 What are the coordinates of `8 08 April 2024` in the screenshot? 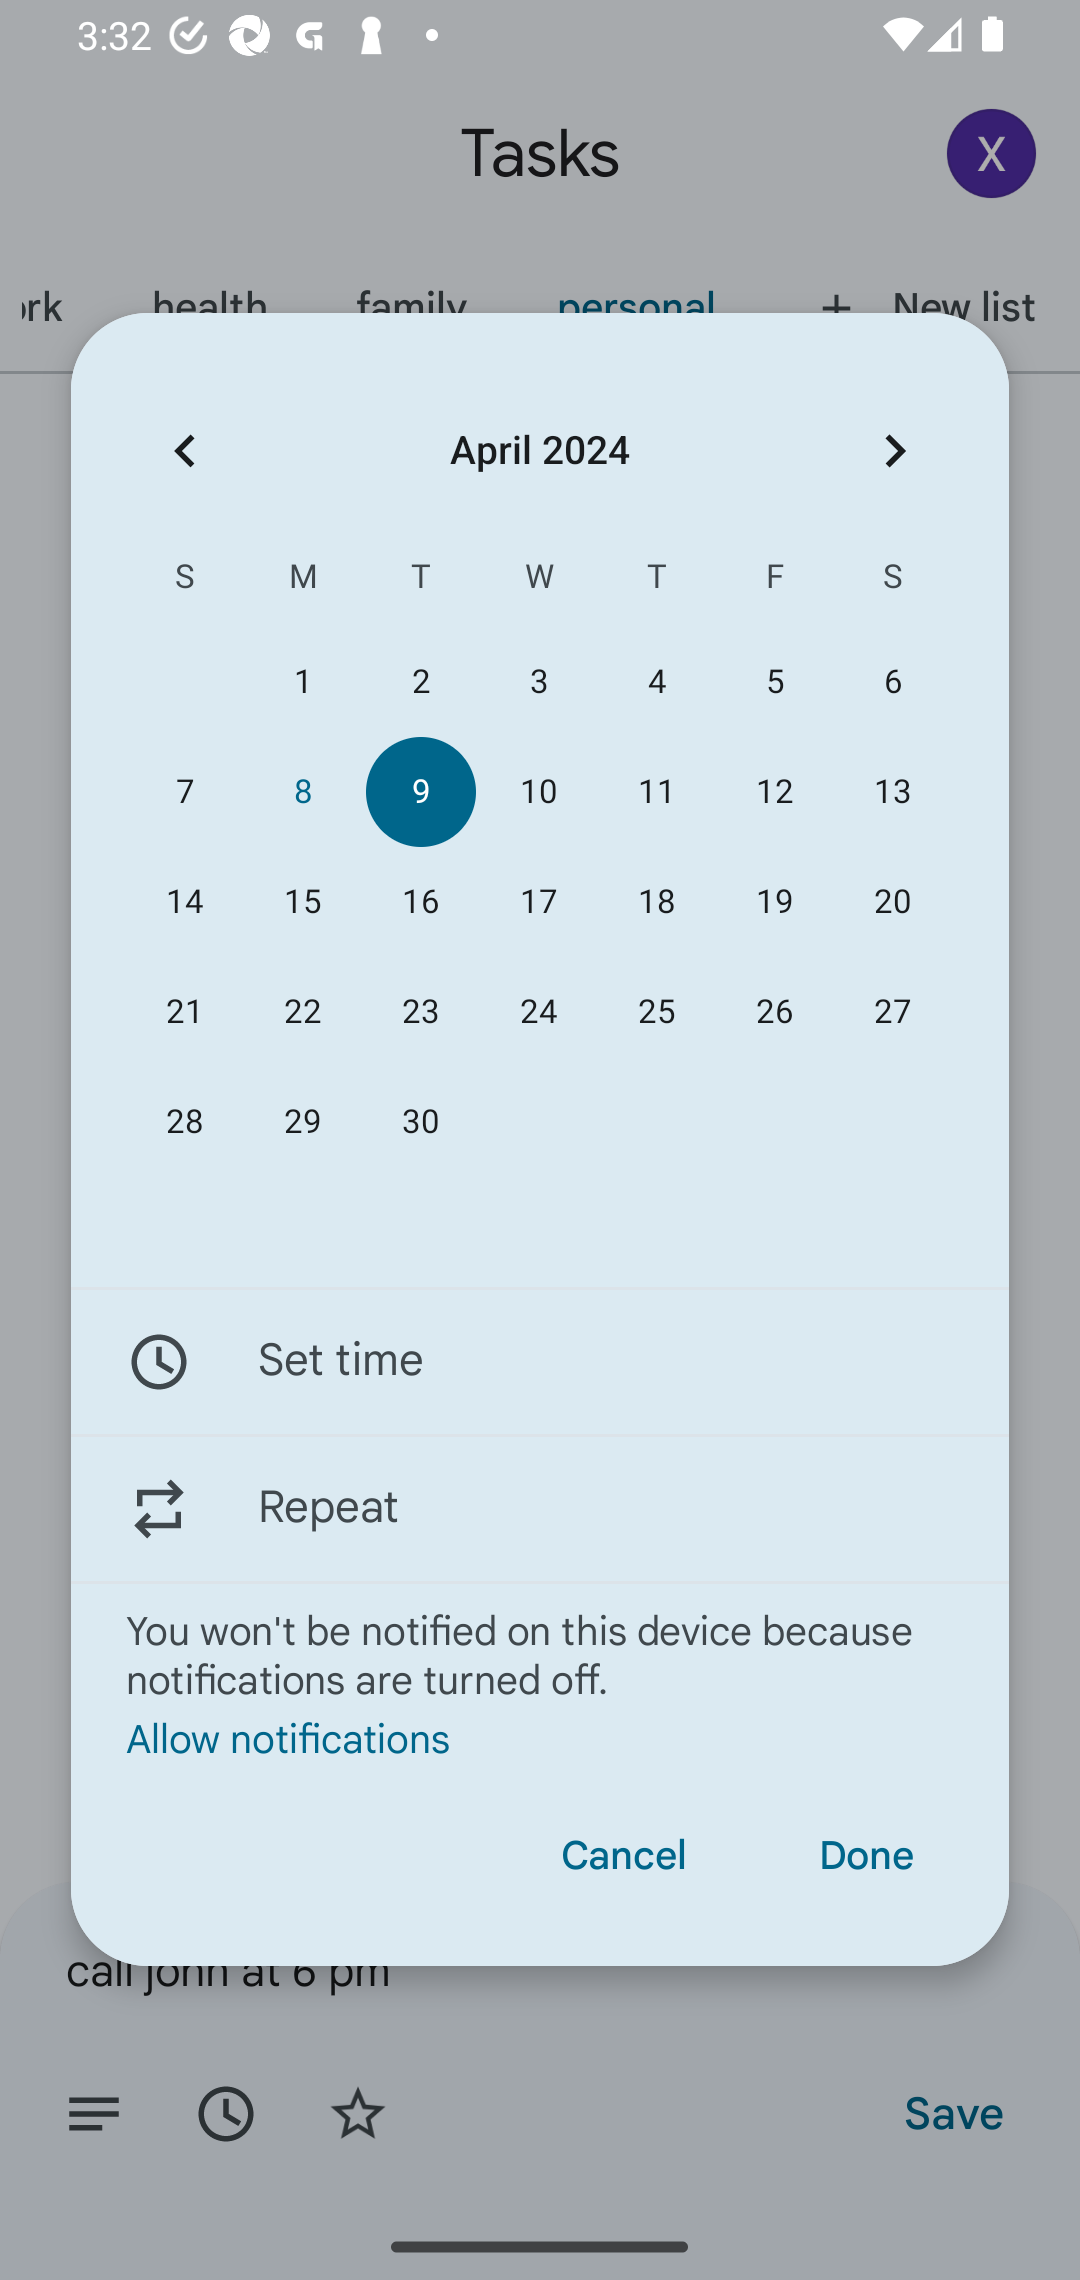 It's located at (302, 790).